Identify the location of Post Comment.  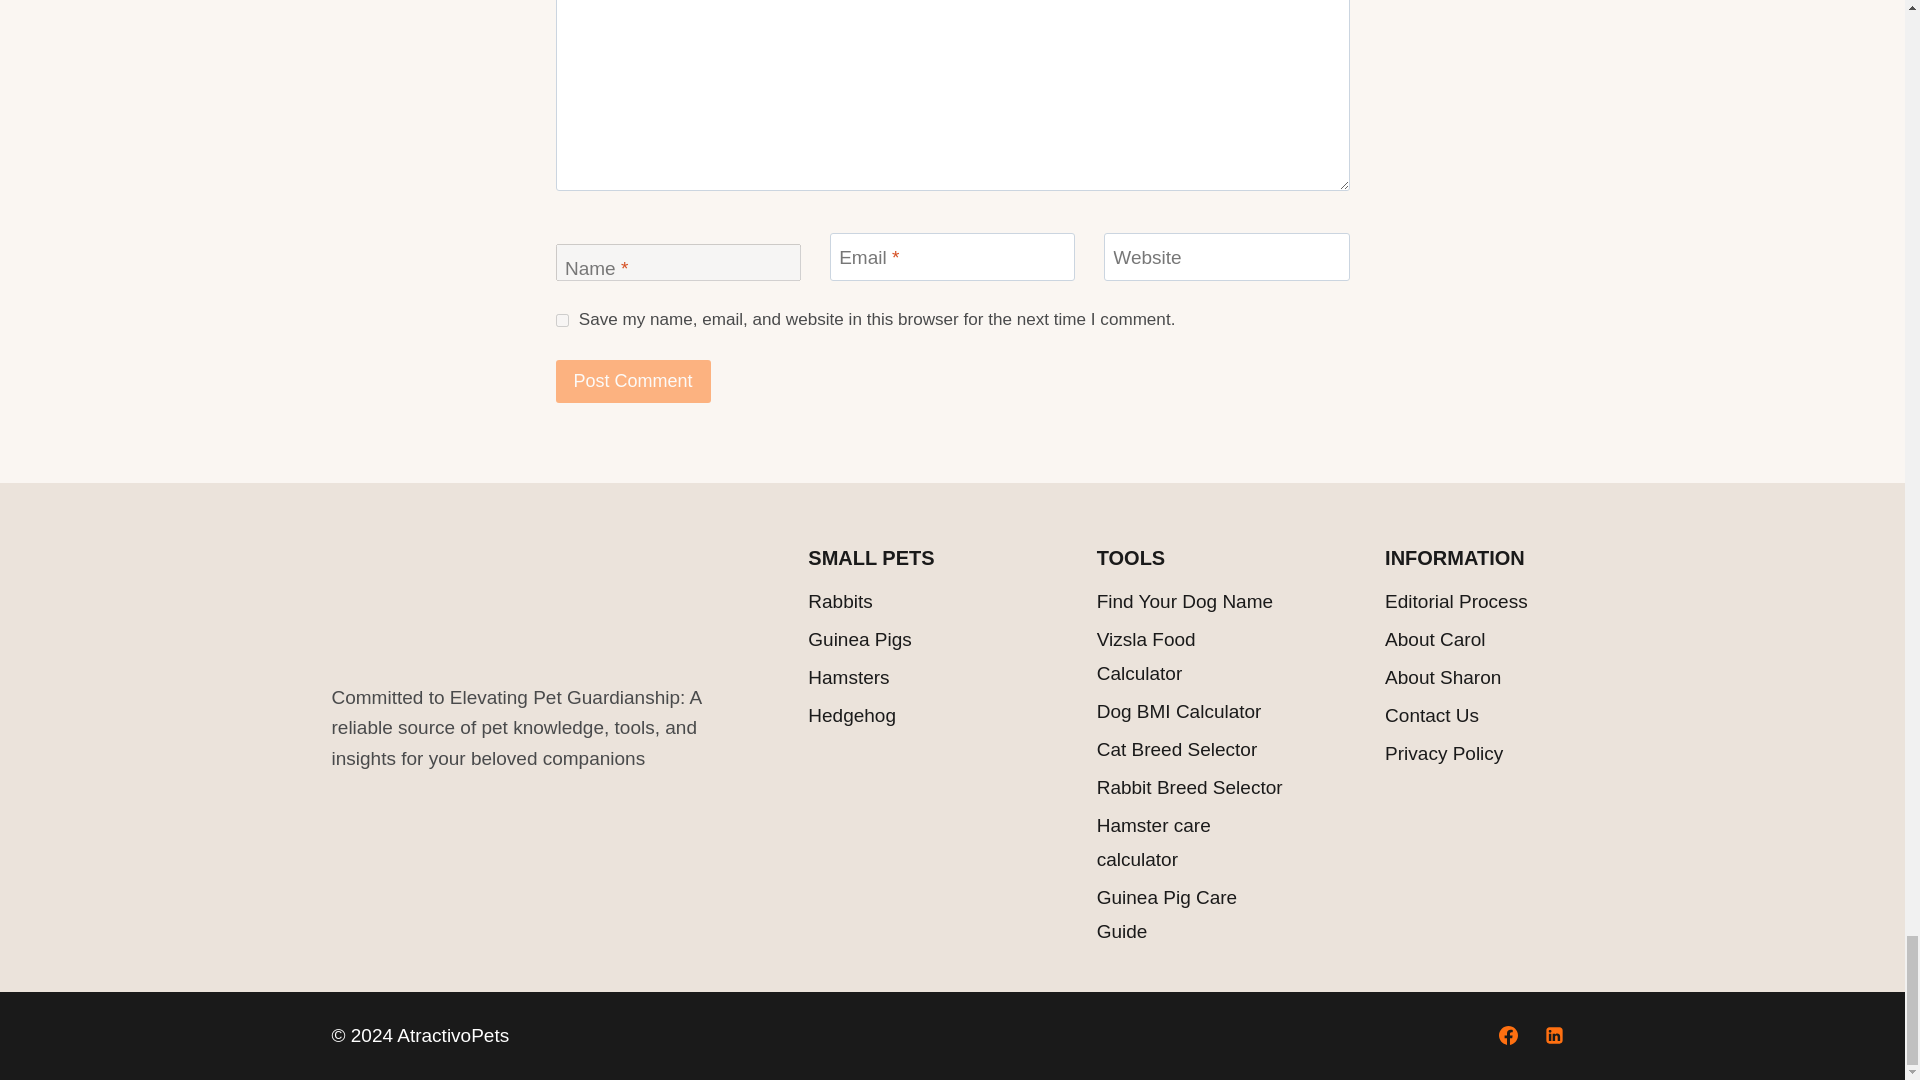
(633, 380).